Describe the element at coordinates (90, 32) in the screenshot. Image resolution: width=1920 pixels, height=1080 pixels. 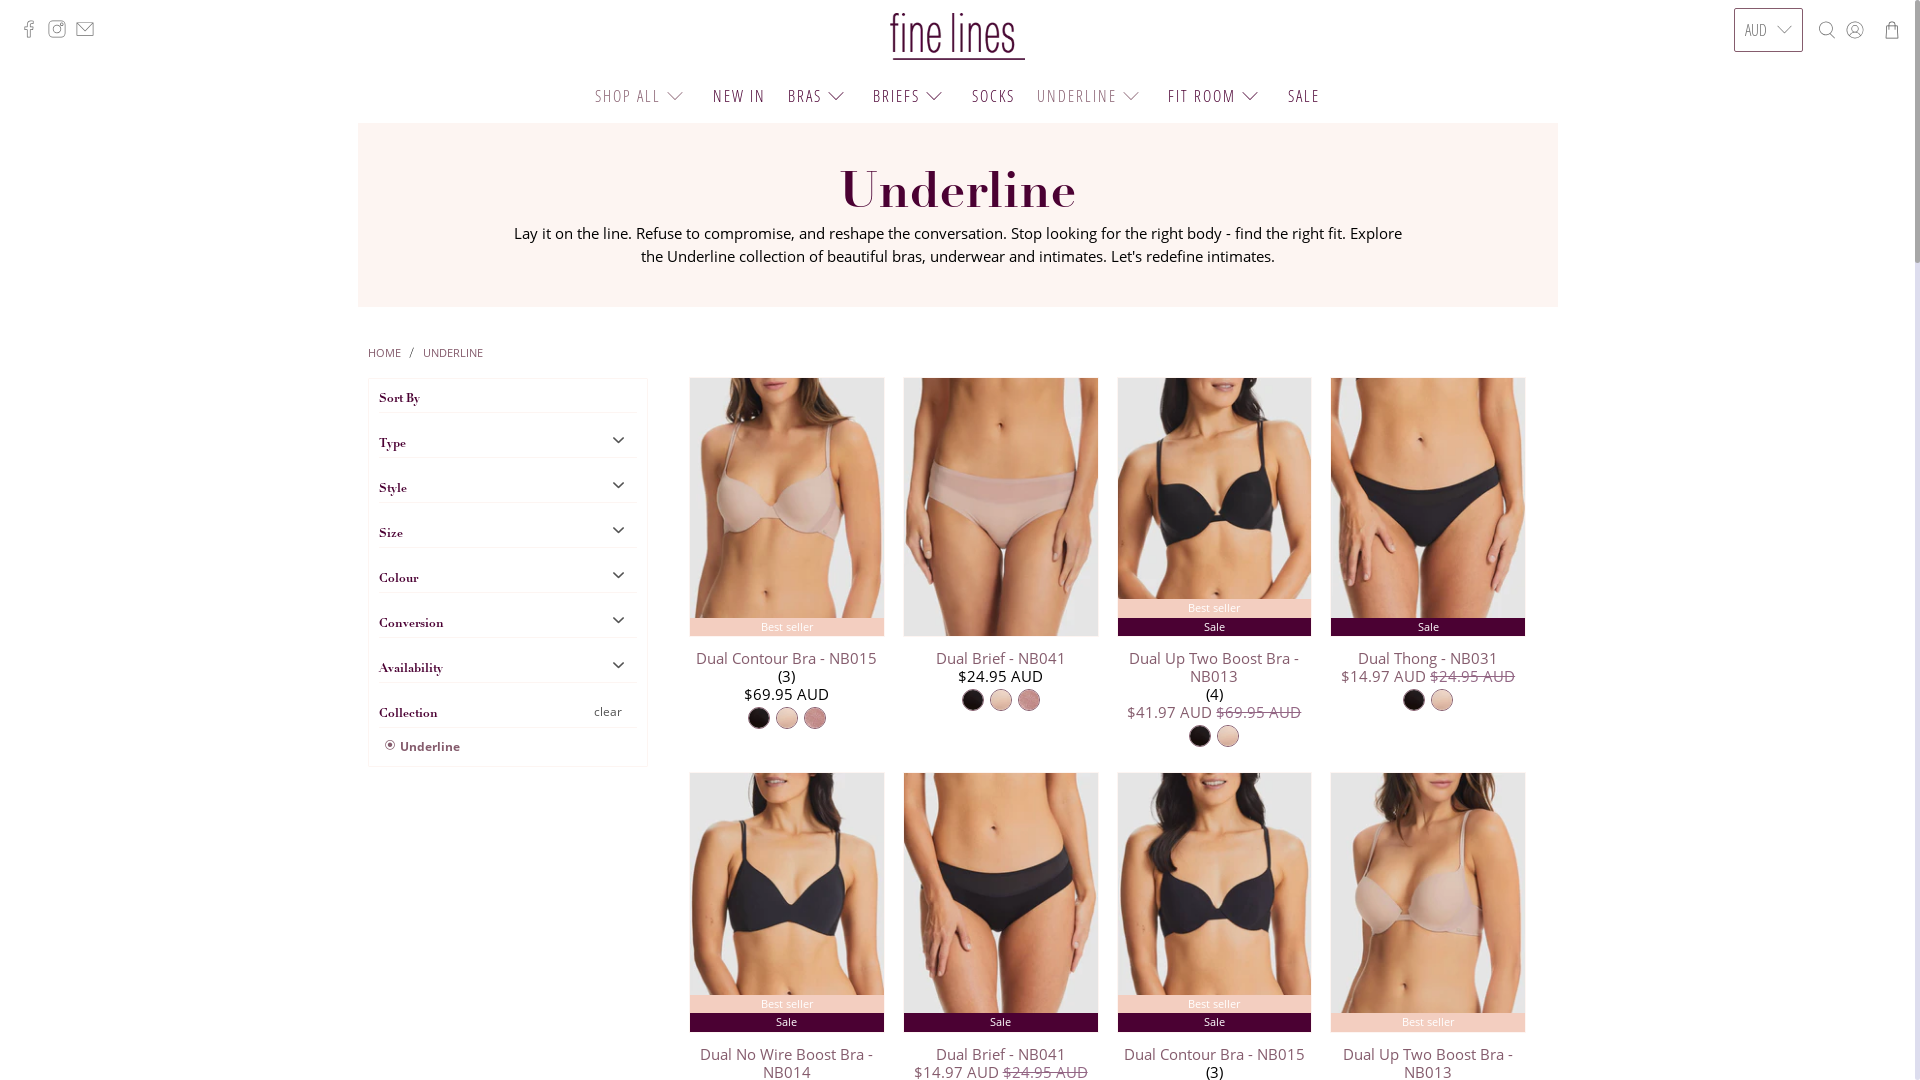
I see `Email Fine Lines Lingerie` at that location.